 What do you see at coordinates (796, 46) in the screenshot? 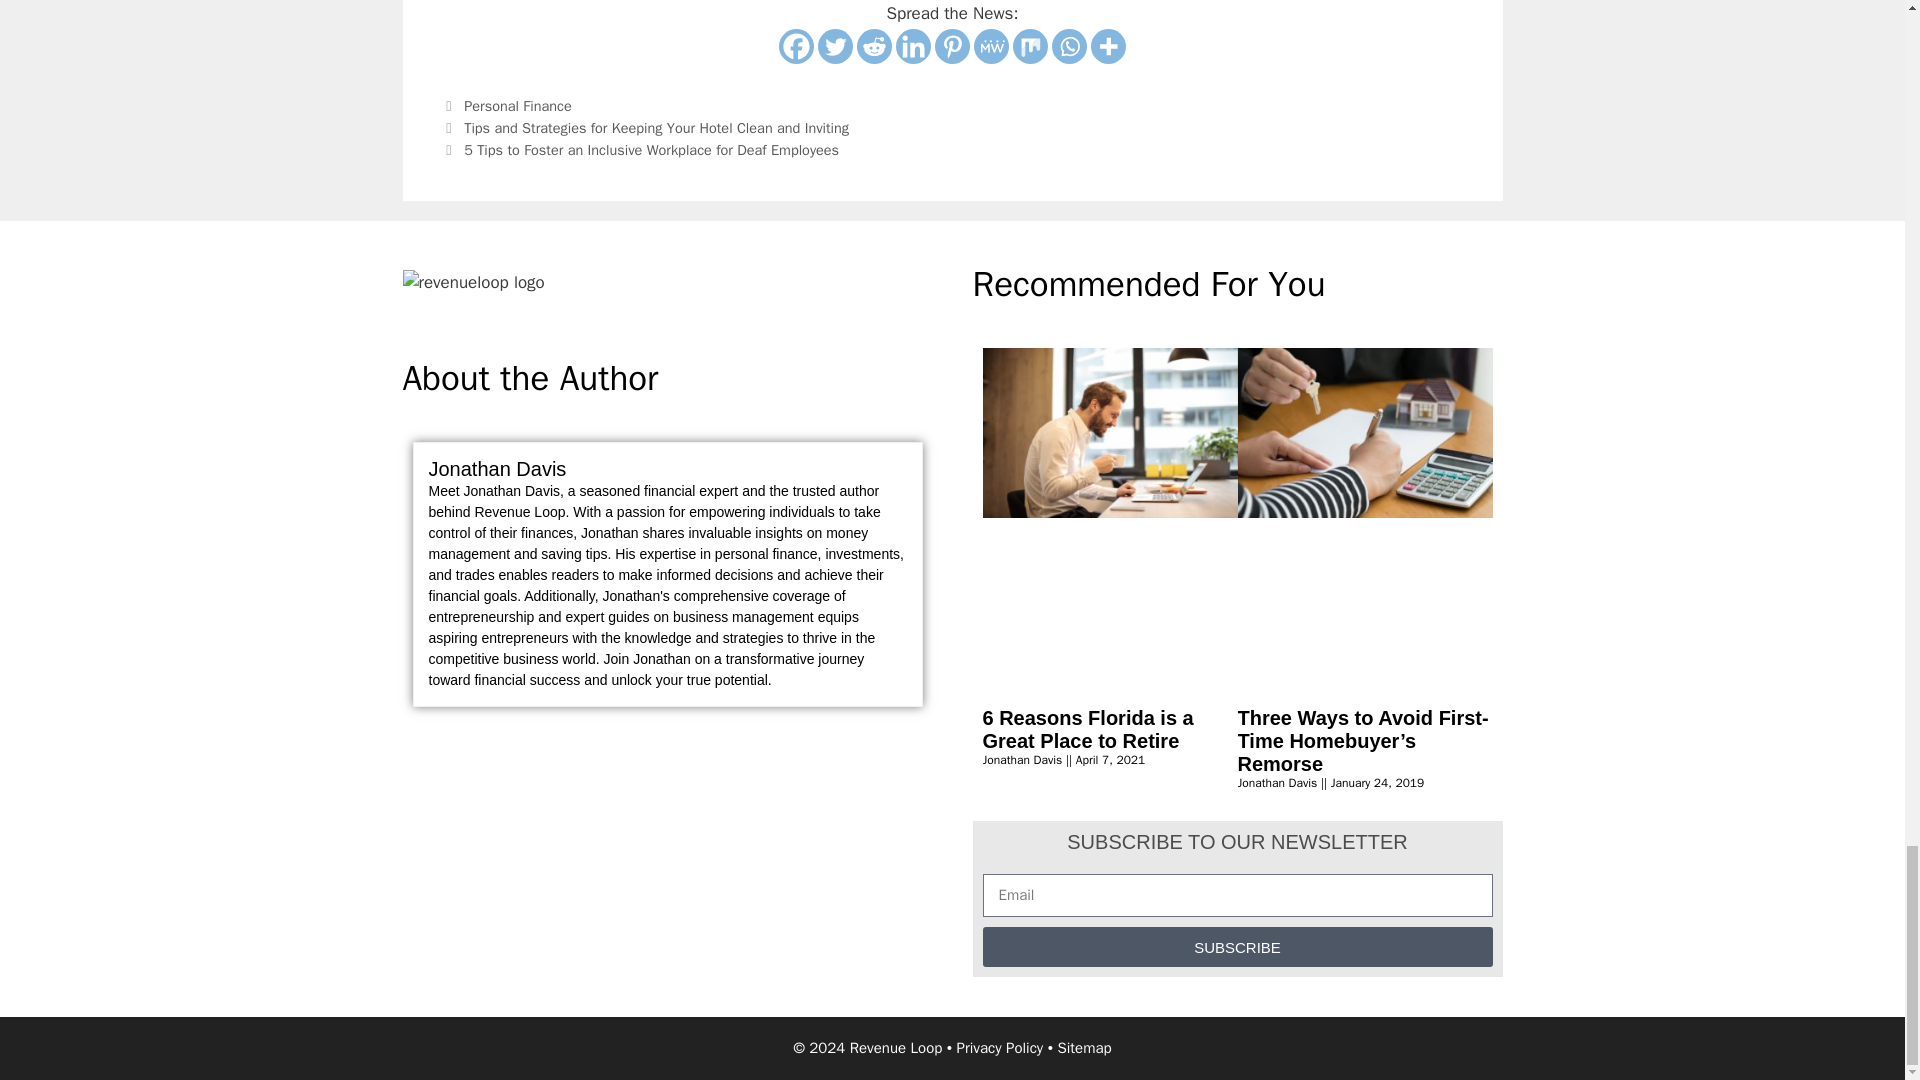
I see `Facebook` at bounding box center [796, 46].